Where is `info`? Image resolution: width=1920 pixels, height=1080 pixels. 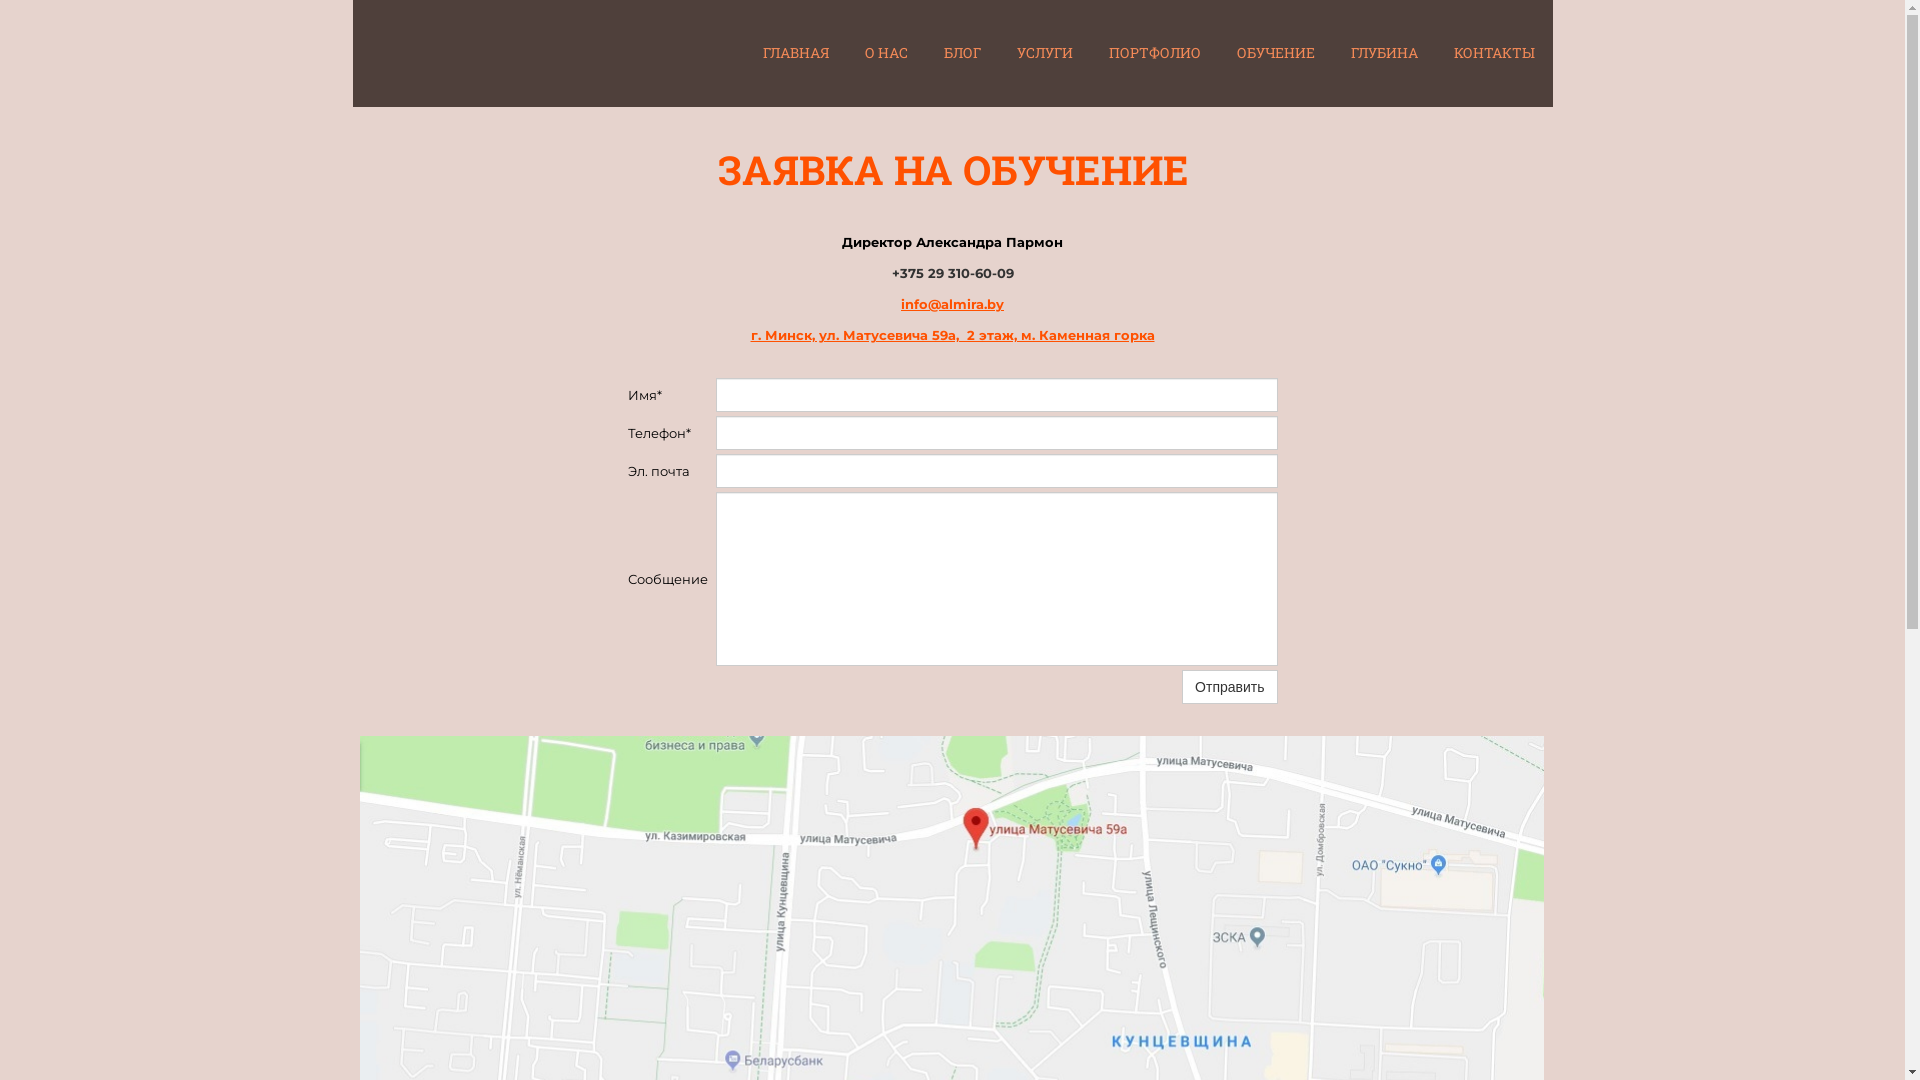 info is located at coordinates (914, 304).